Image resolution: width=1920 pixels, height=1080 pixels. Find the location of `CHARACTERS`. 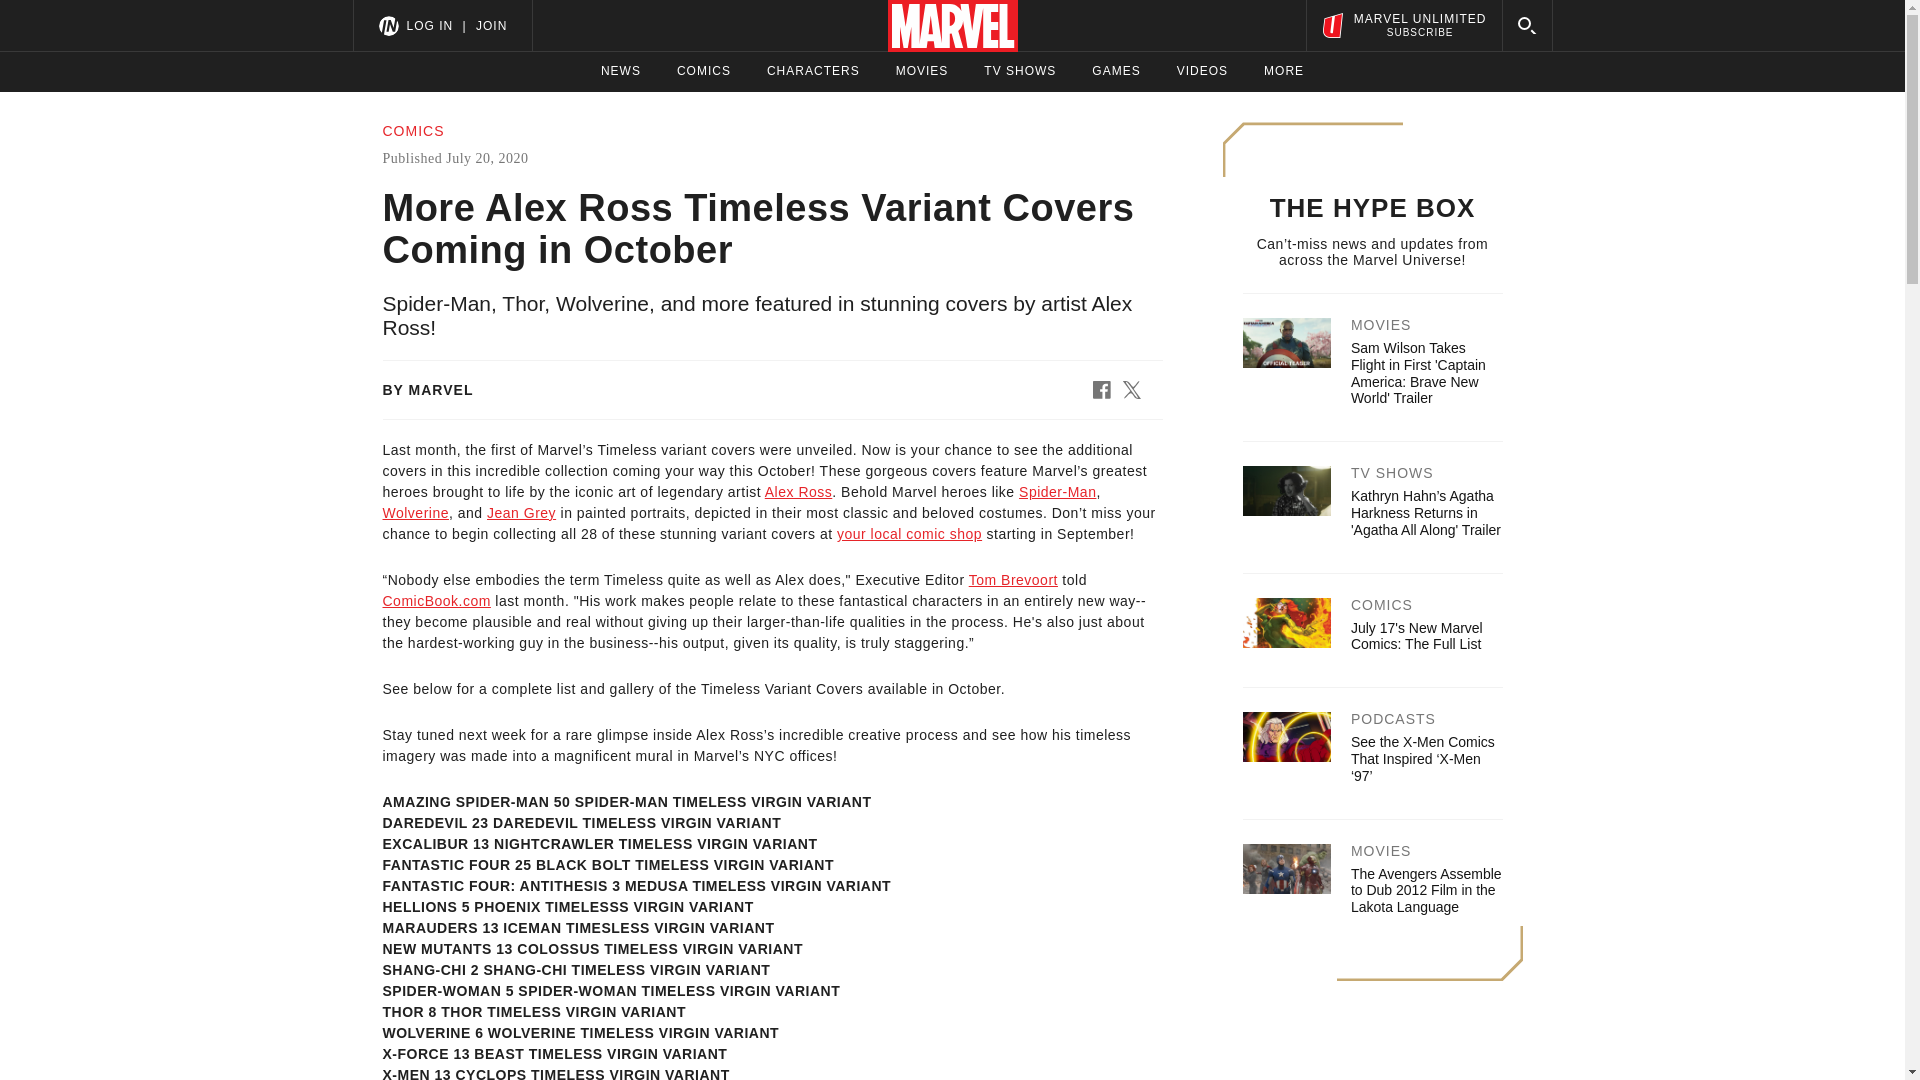

CHARACTERS is located at coordinates (1202, 71).